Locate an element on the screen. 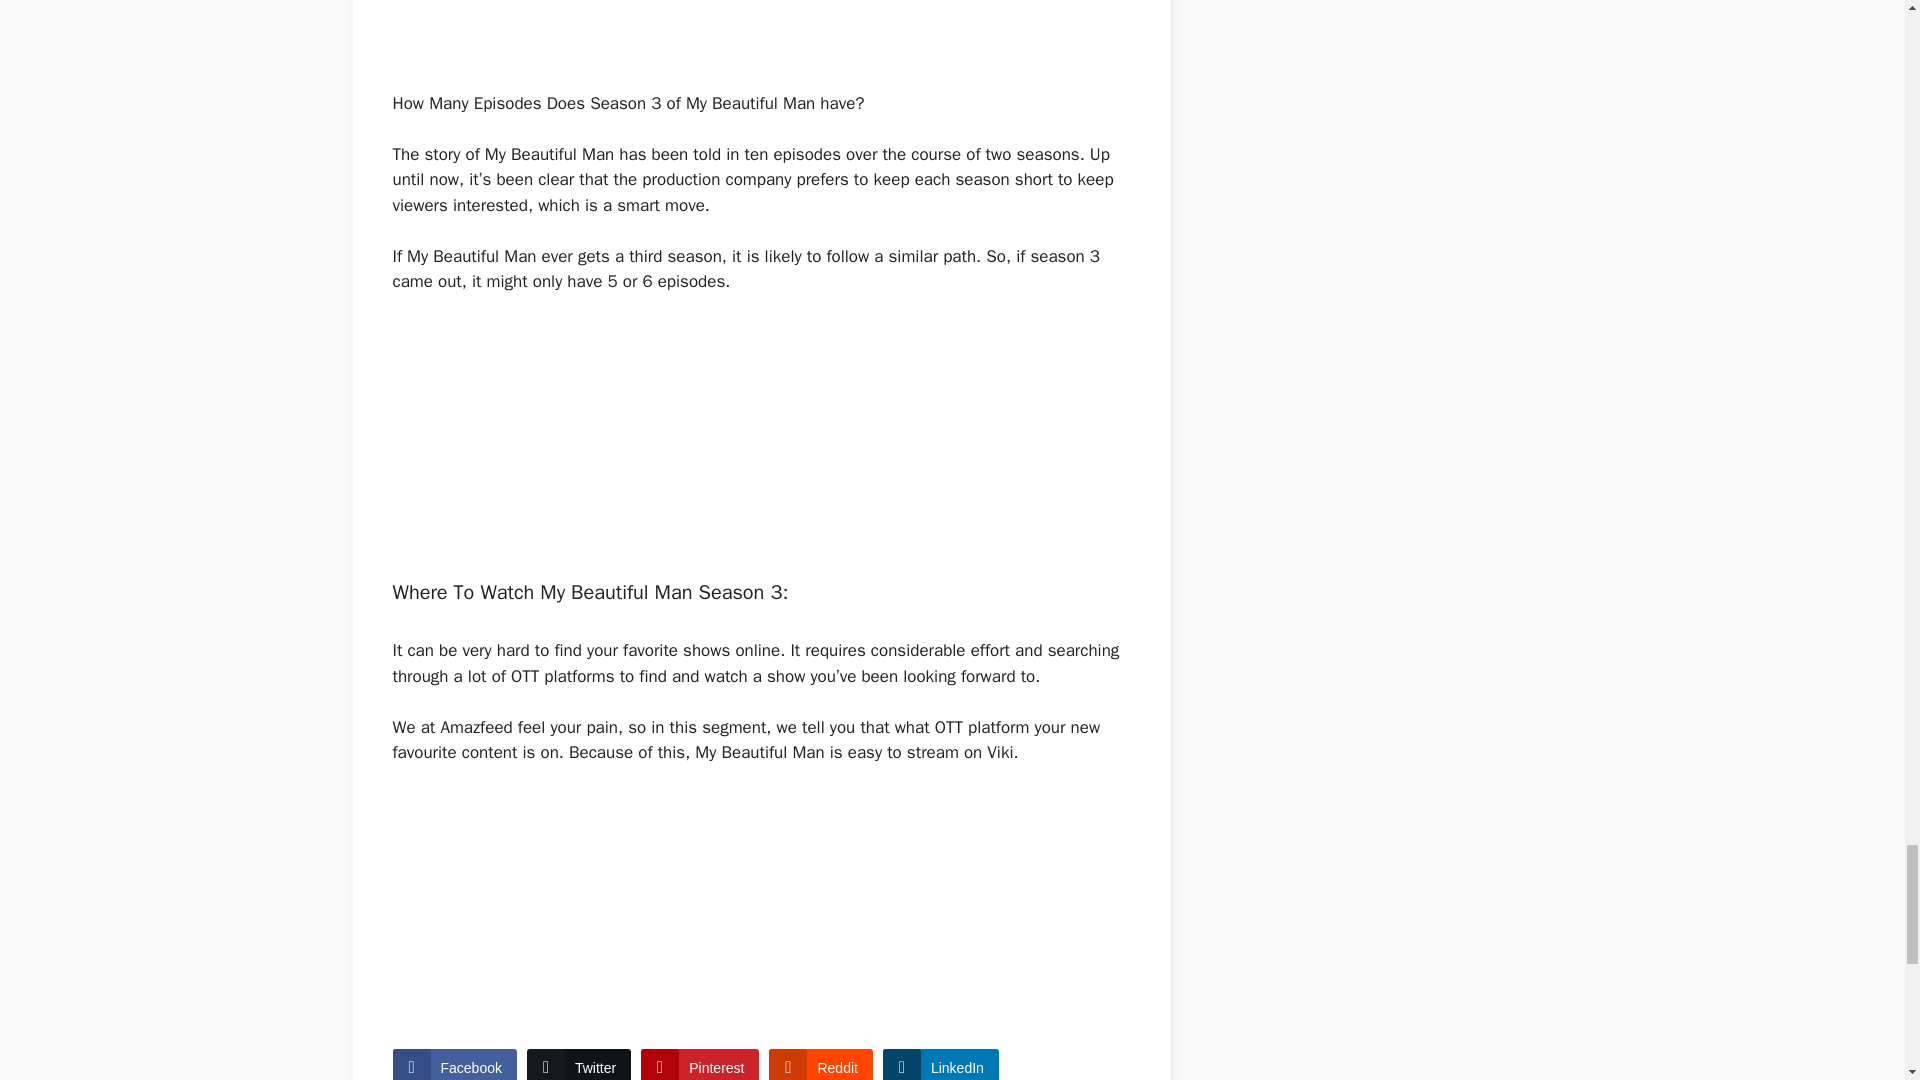  Reddit is located at coordinates (820, 1064).